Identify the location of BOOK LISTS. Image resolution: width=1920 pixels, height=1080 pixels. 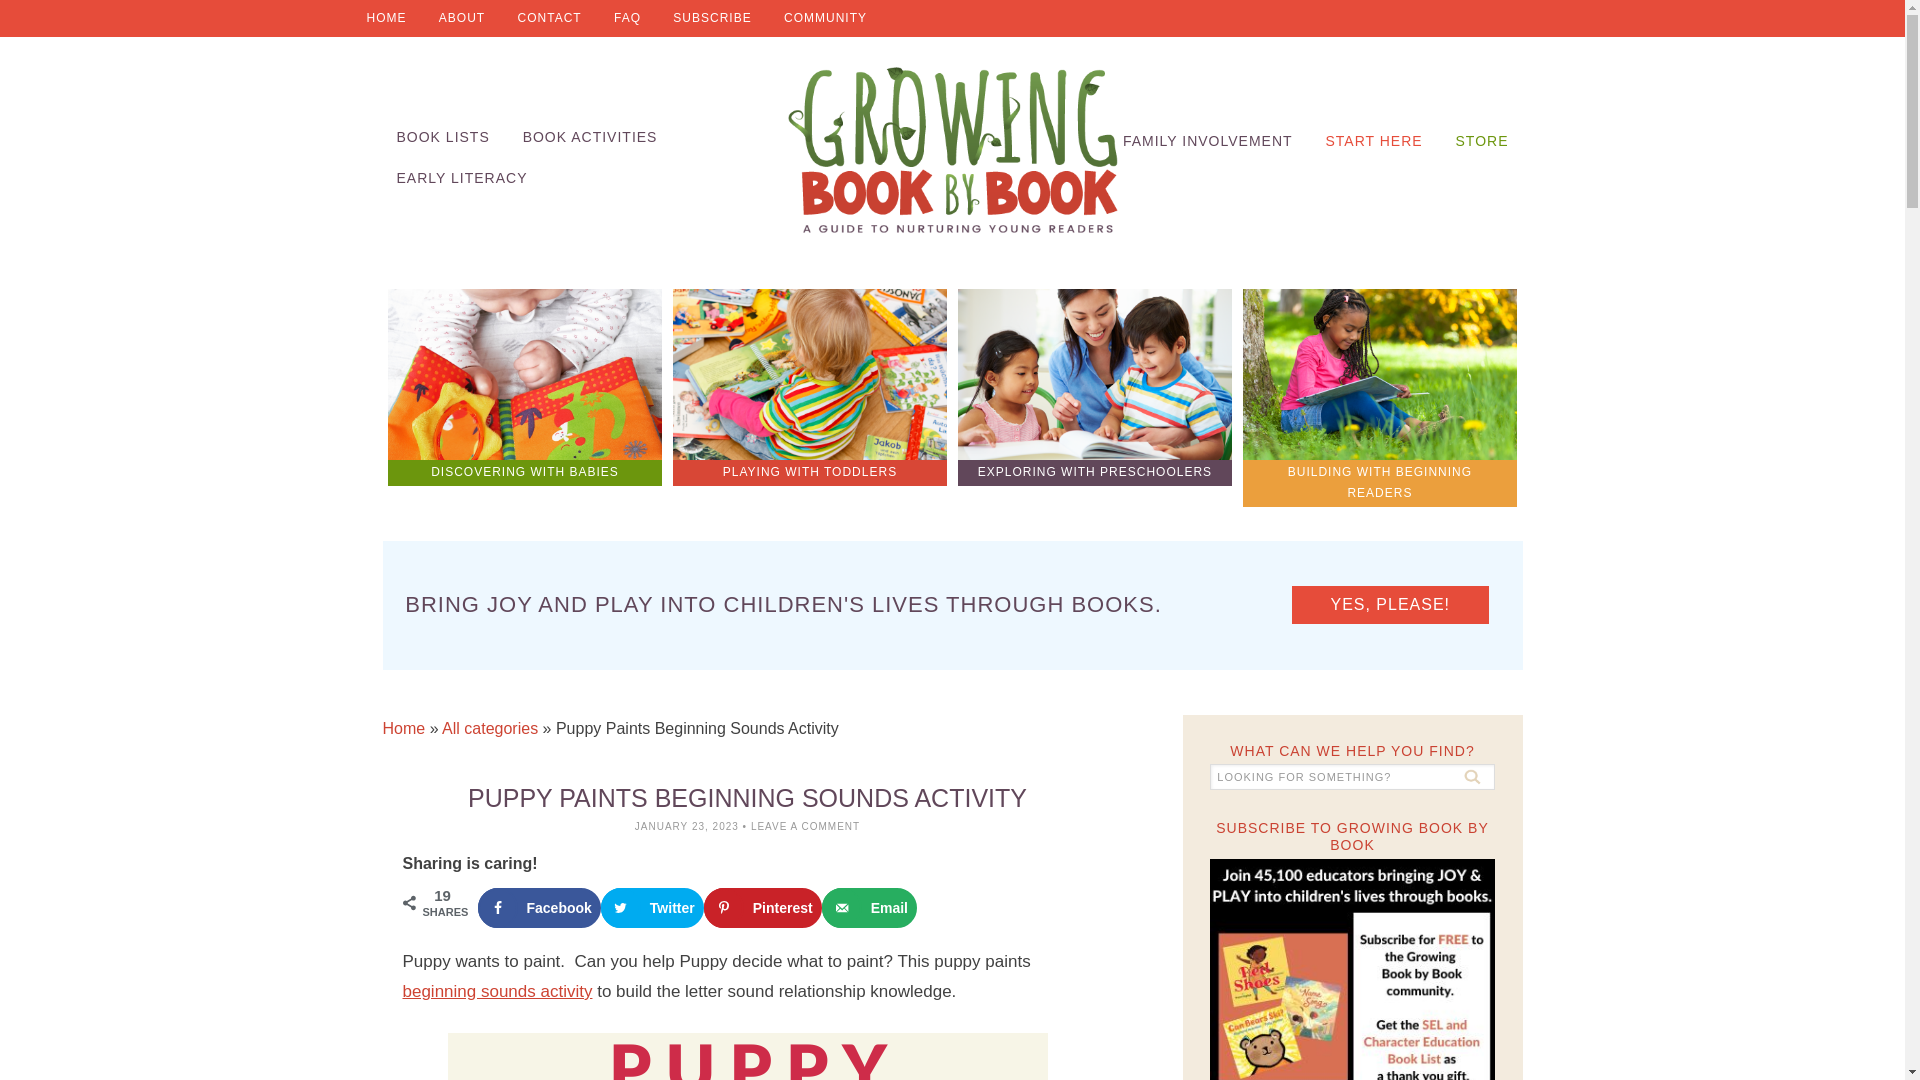
(442, 136).